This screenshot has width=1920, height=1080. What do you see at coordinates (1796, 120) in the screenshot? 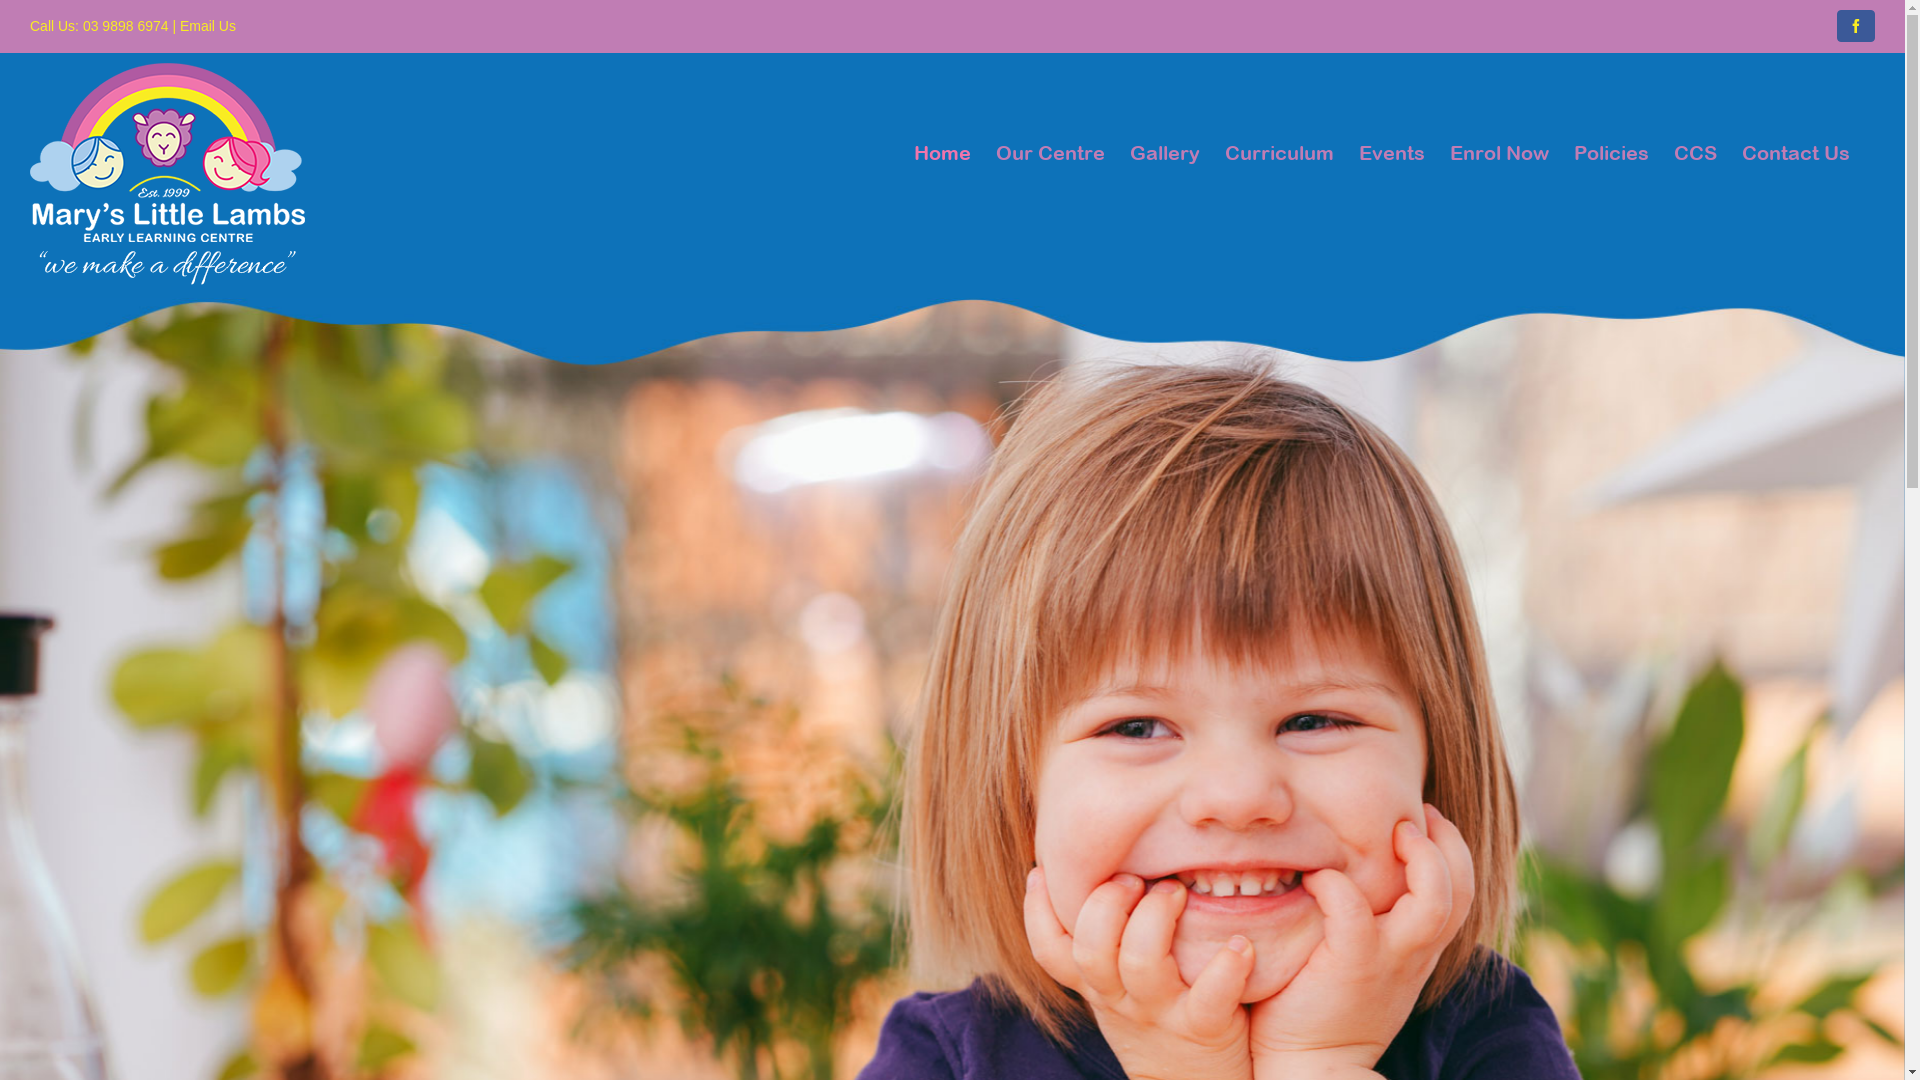
I see `Contact Us` at bounding box center [1796, 120].